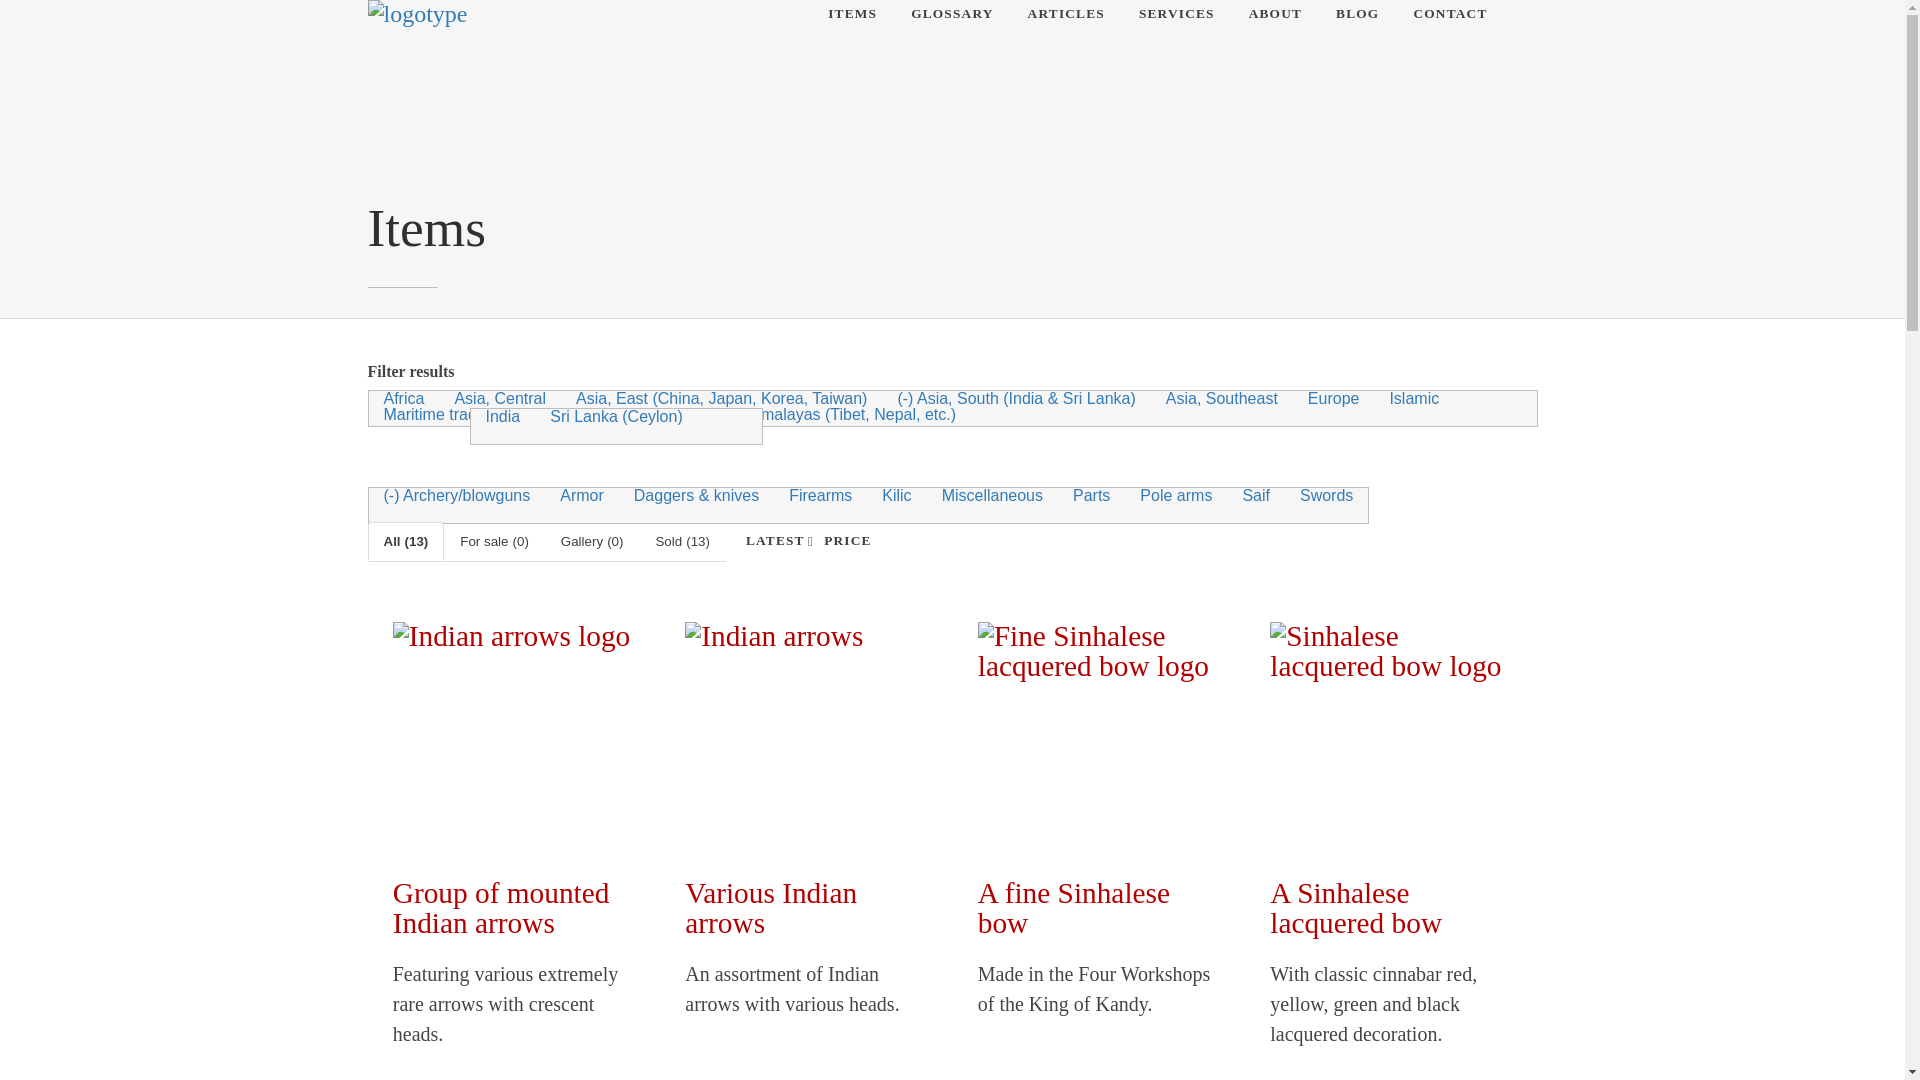  What do you see at coordinates (404, 398) in the screenshot?
I see `Africa` at bounding box center [404, 398].